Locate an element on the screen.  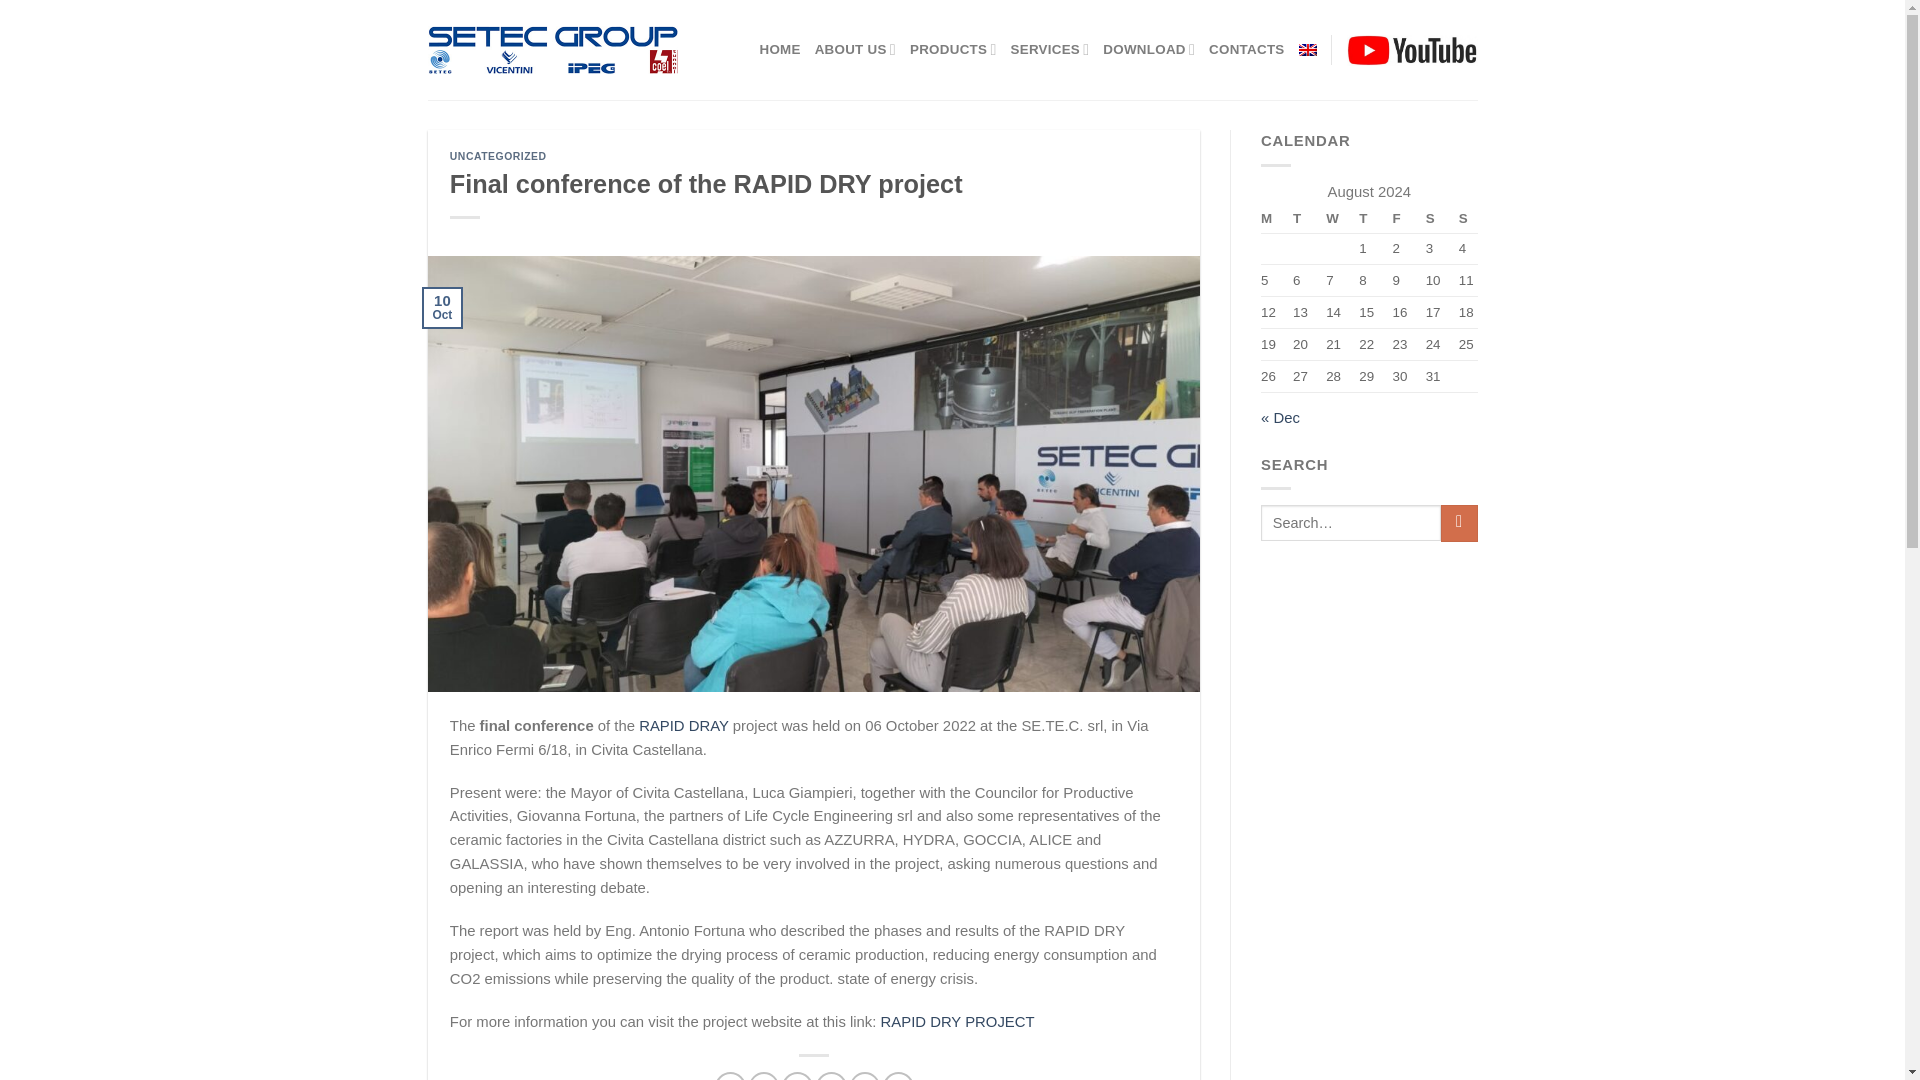
Share on Facebook is located at coordinates (730, 1076).